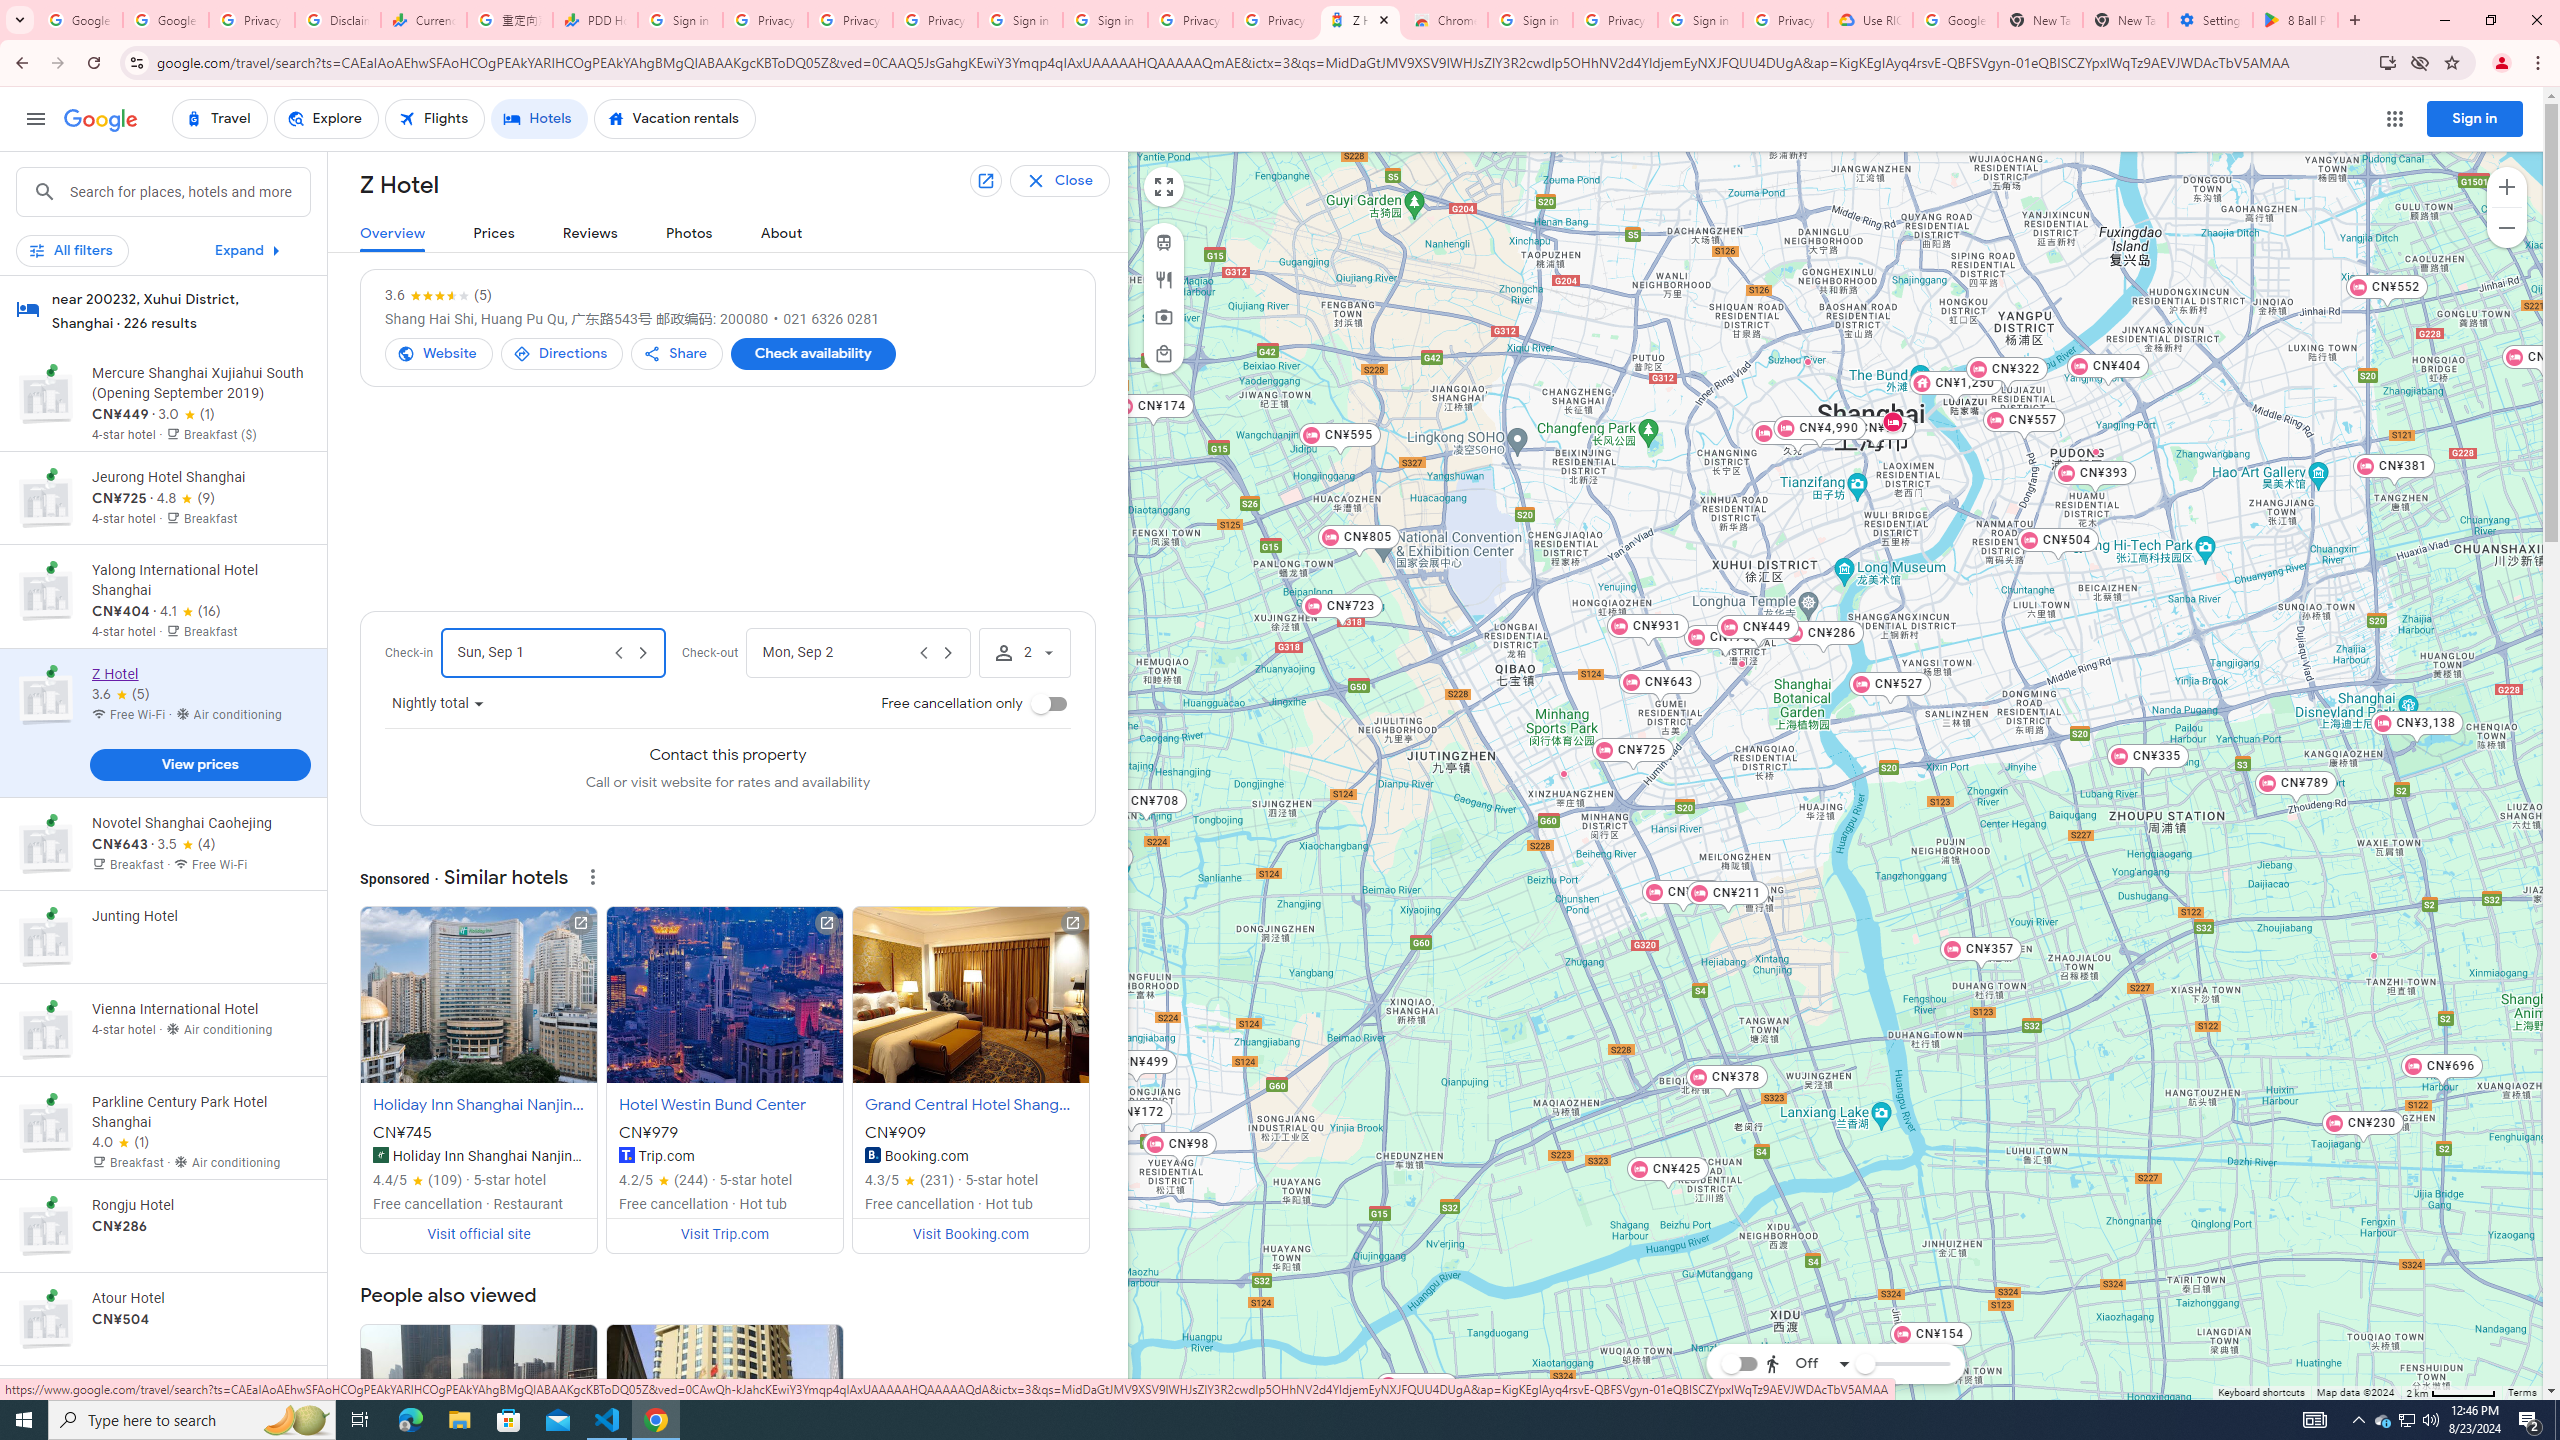 The height and width of the screenshot is (1440, 2560). Describe the element at coordinates (381, 1155) in the screenshot. I see `Holiday Inn Shanghai Nanjing Road` at that location.